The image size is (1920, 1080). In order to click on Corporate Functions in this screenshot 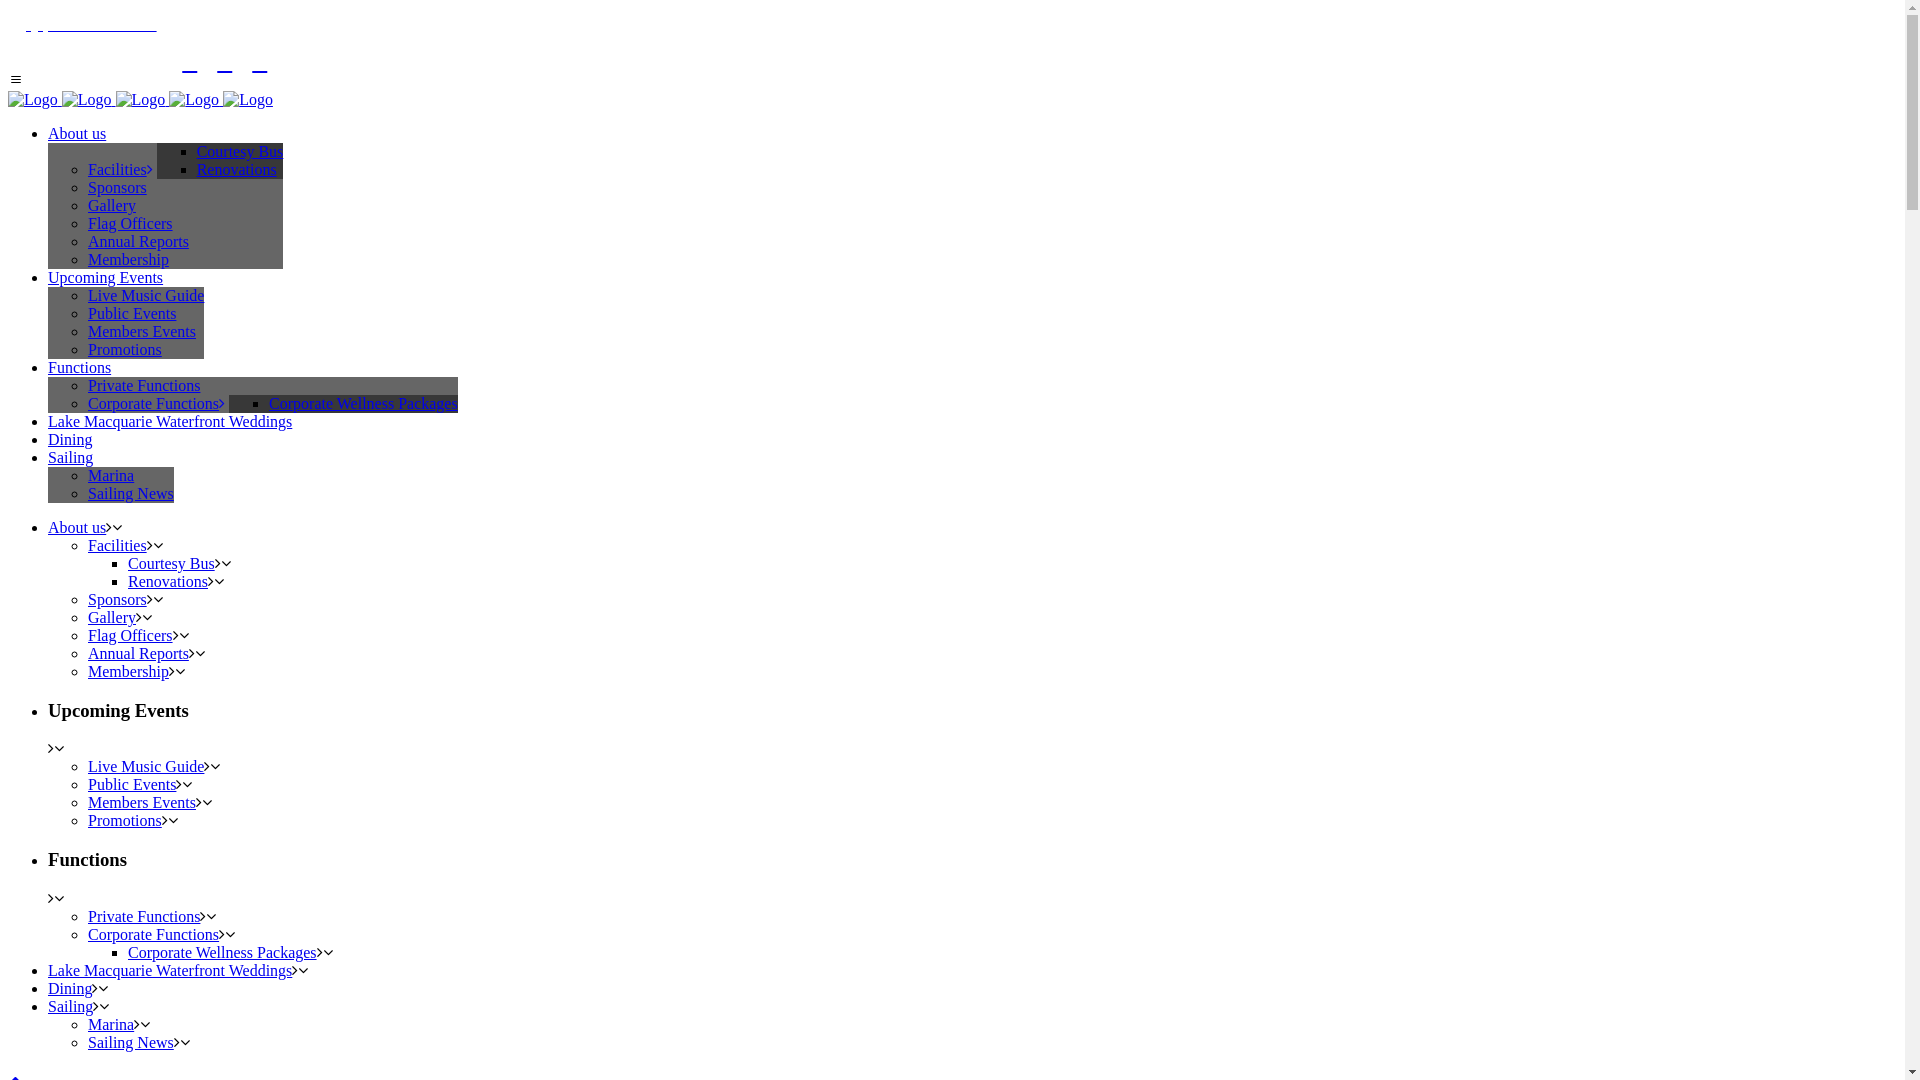, I will do `click(154, 934)`.